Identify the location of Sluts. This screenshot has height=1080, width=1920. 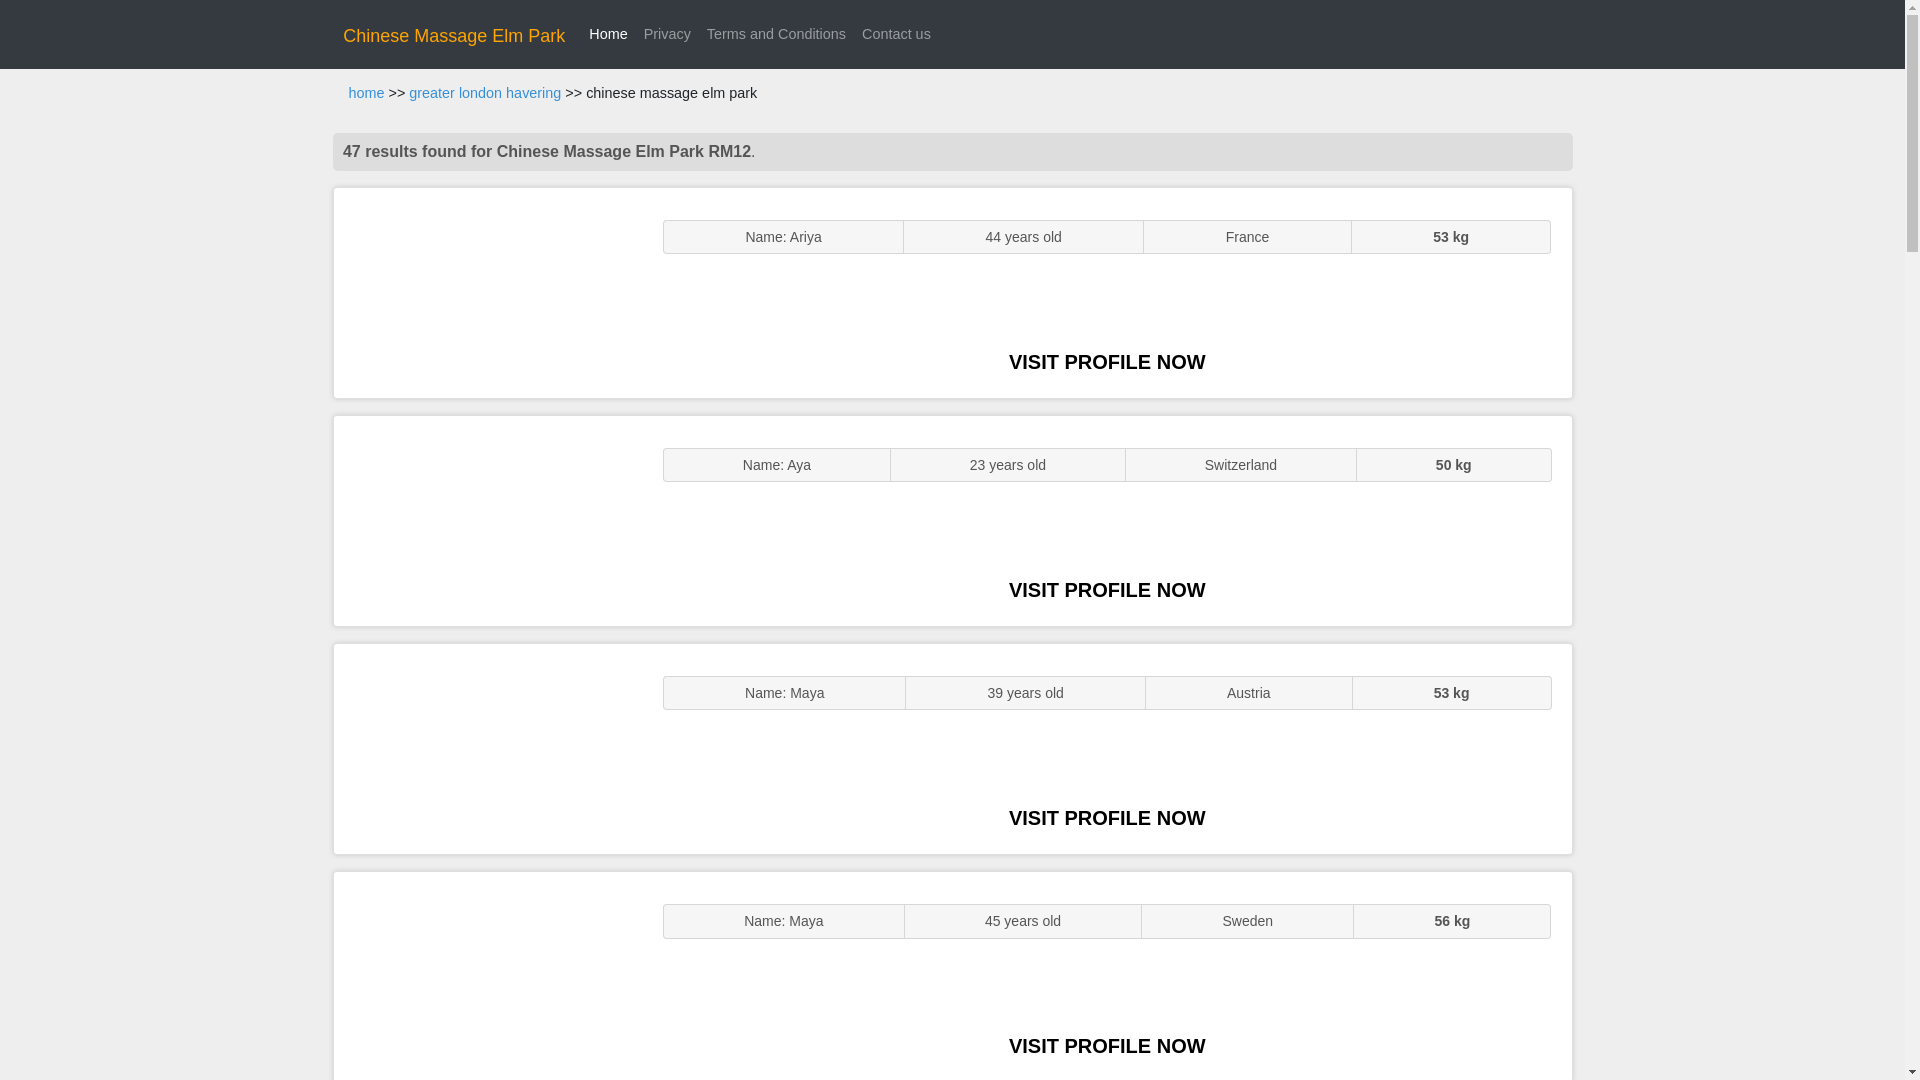
(488, 976).